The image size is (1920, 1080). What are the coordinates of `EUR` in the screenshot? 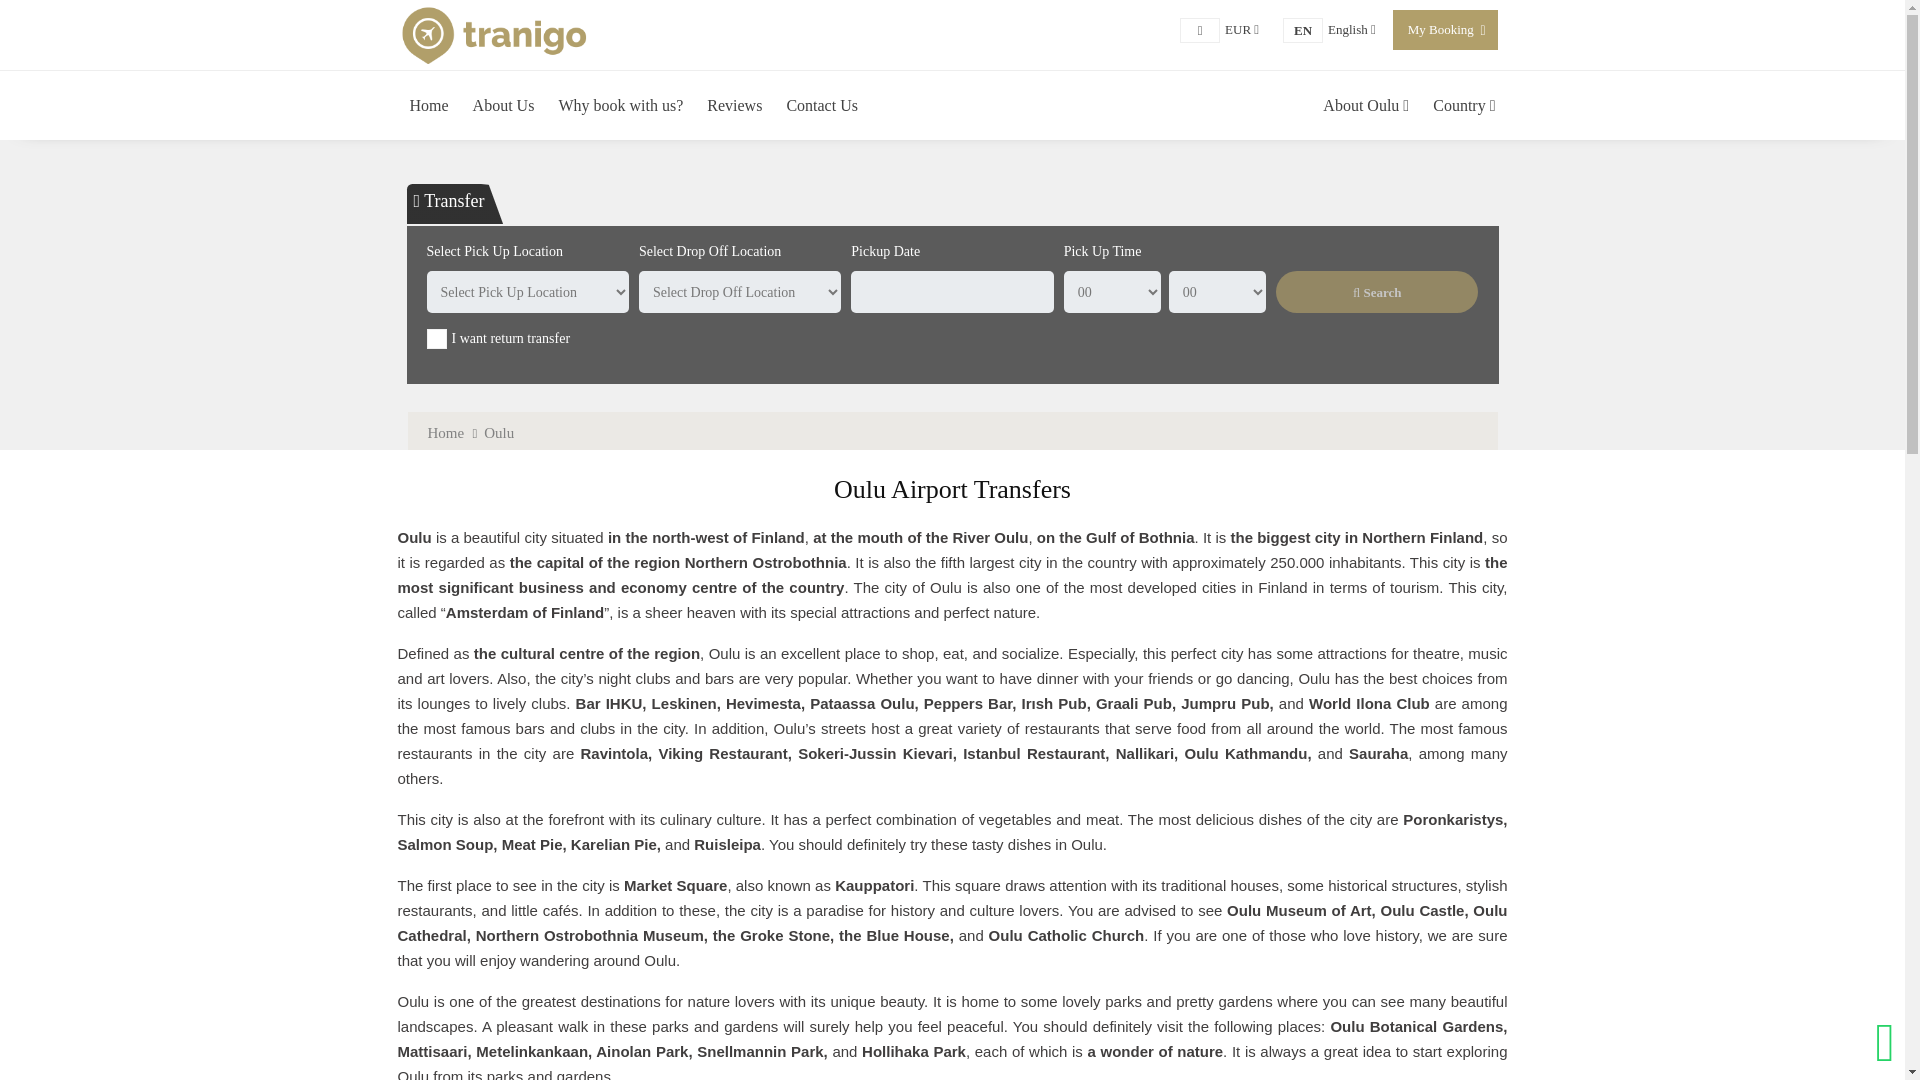 It's located at (1242, 28).